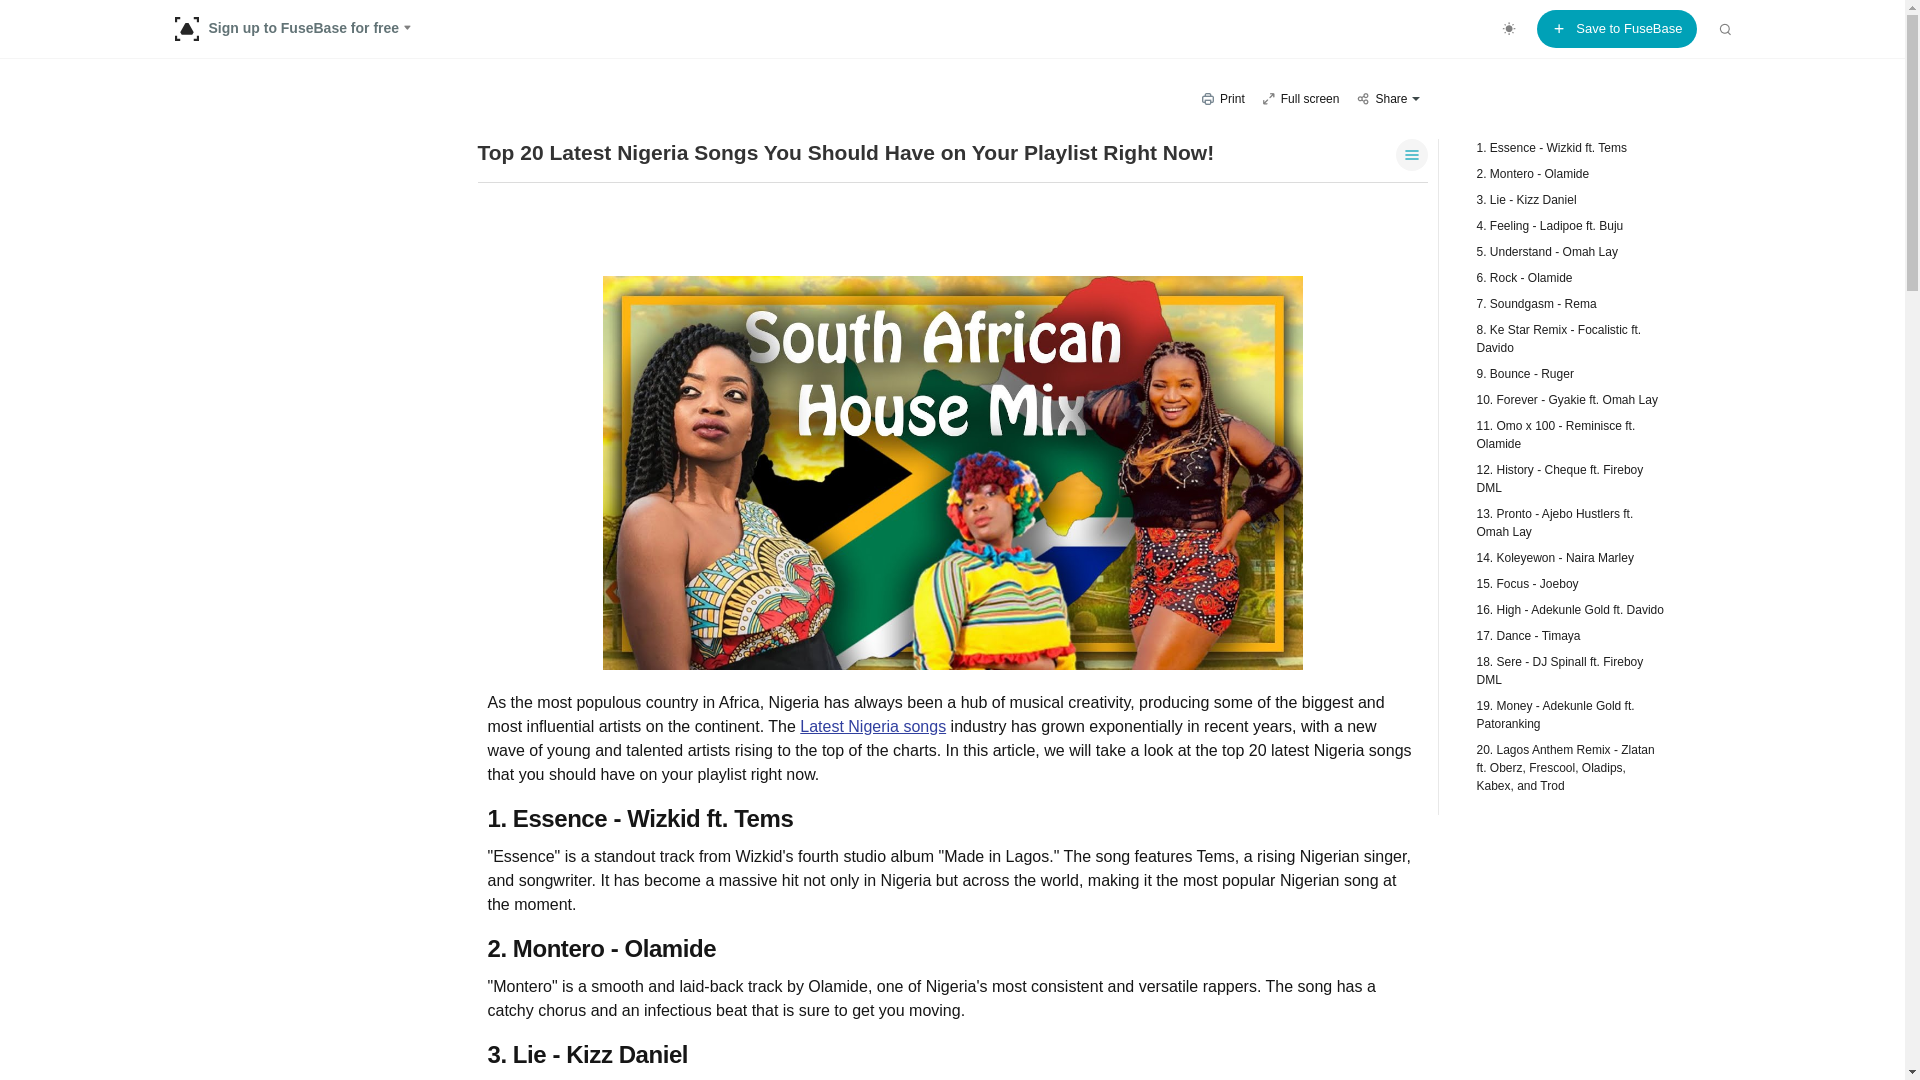 This screenshot has width=1920, height=1080. What do you see at coordinates (1560, 276) in the screenshot?
I see `6. Rock - Olamide` at bounding box center [1560, 276].